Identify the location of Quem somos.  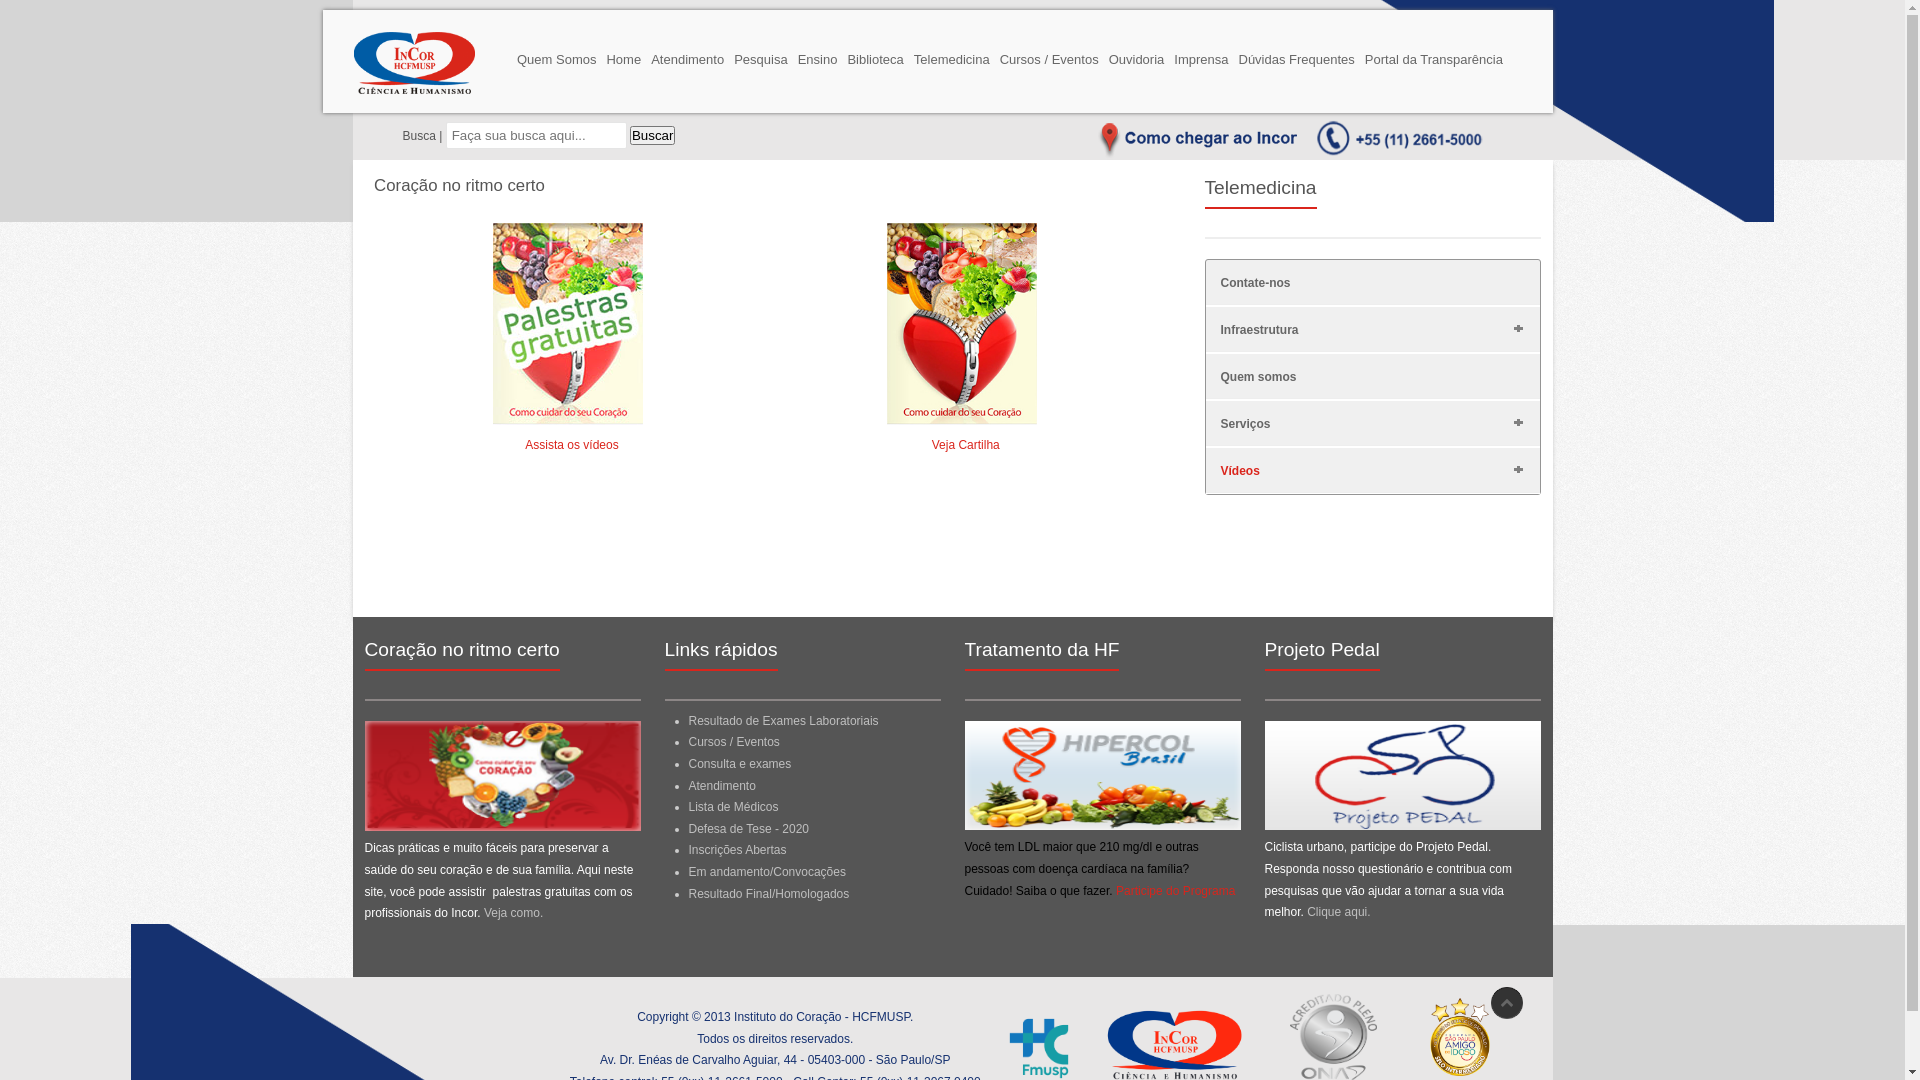
(1258, 377).